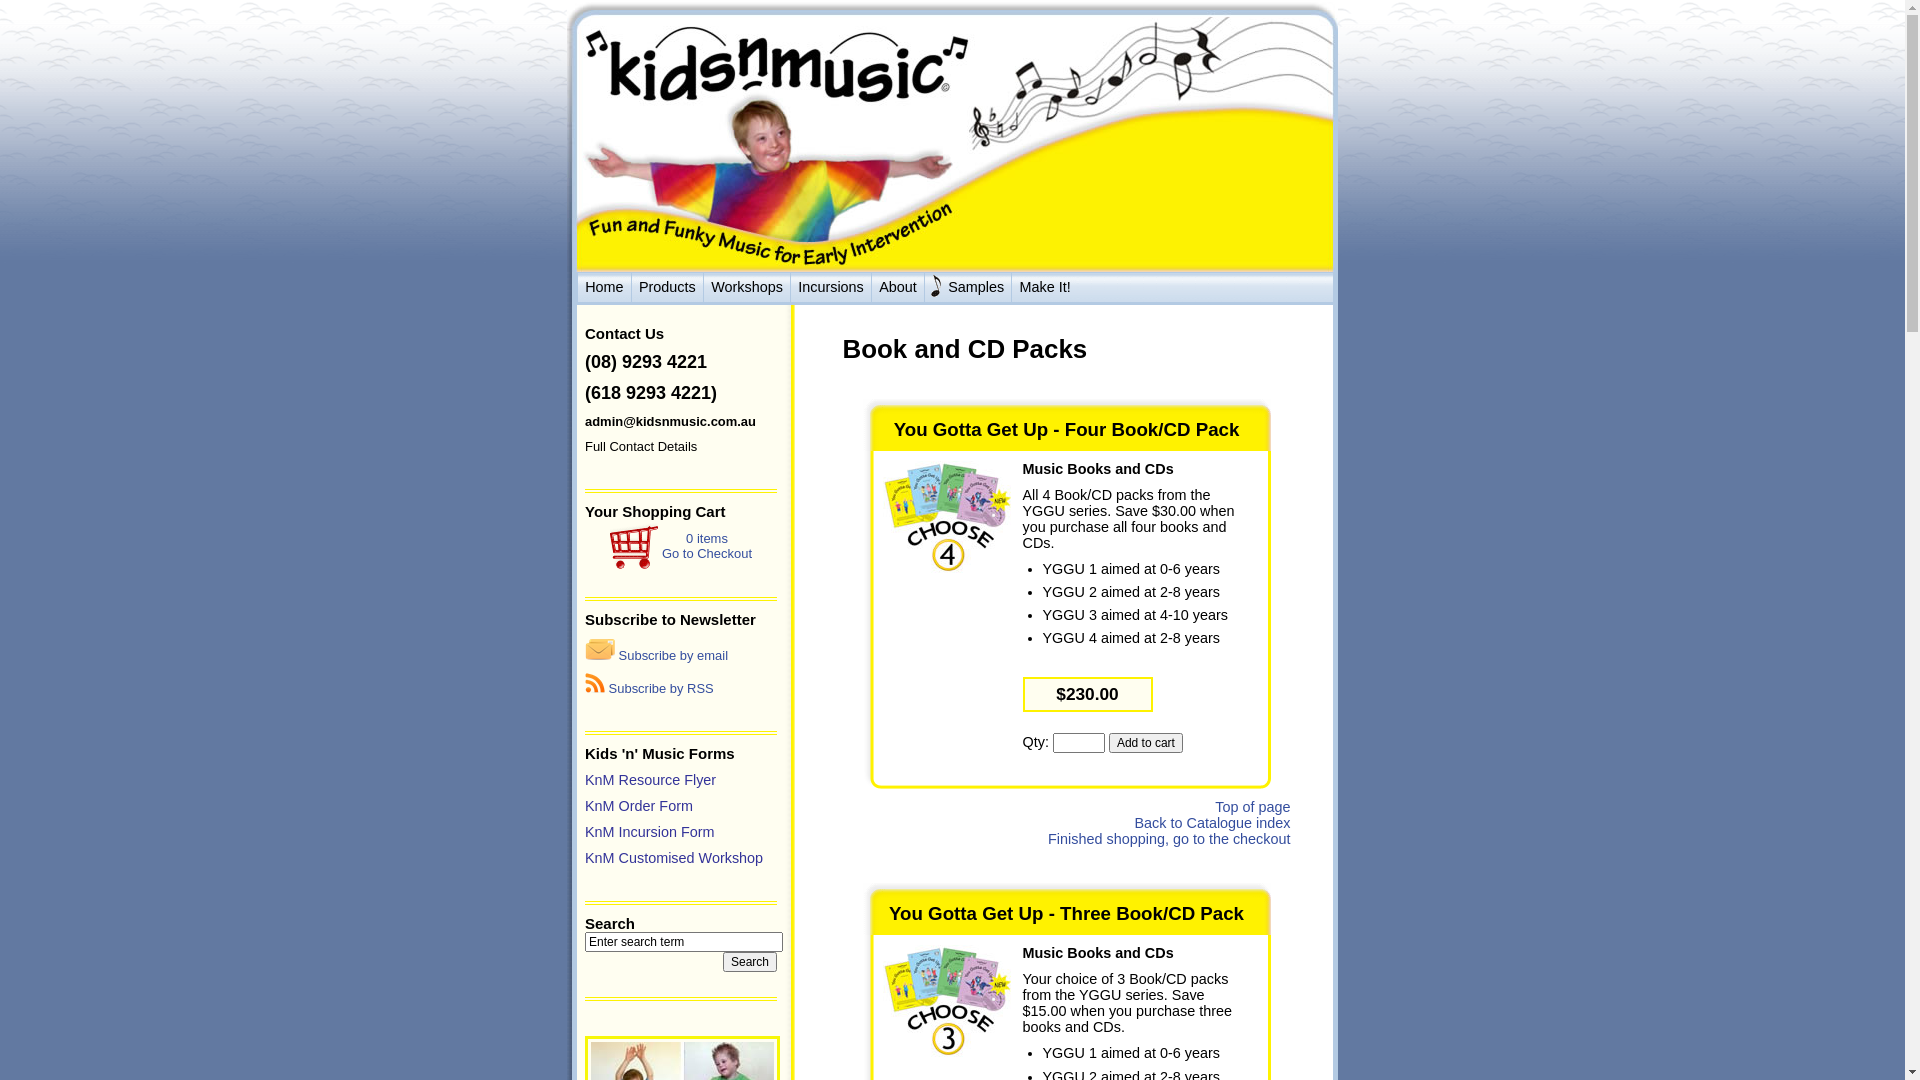  Describe the element at coordinates (639, 806) in the screenshot. I see `KnM Order Form` at that location.